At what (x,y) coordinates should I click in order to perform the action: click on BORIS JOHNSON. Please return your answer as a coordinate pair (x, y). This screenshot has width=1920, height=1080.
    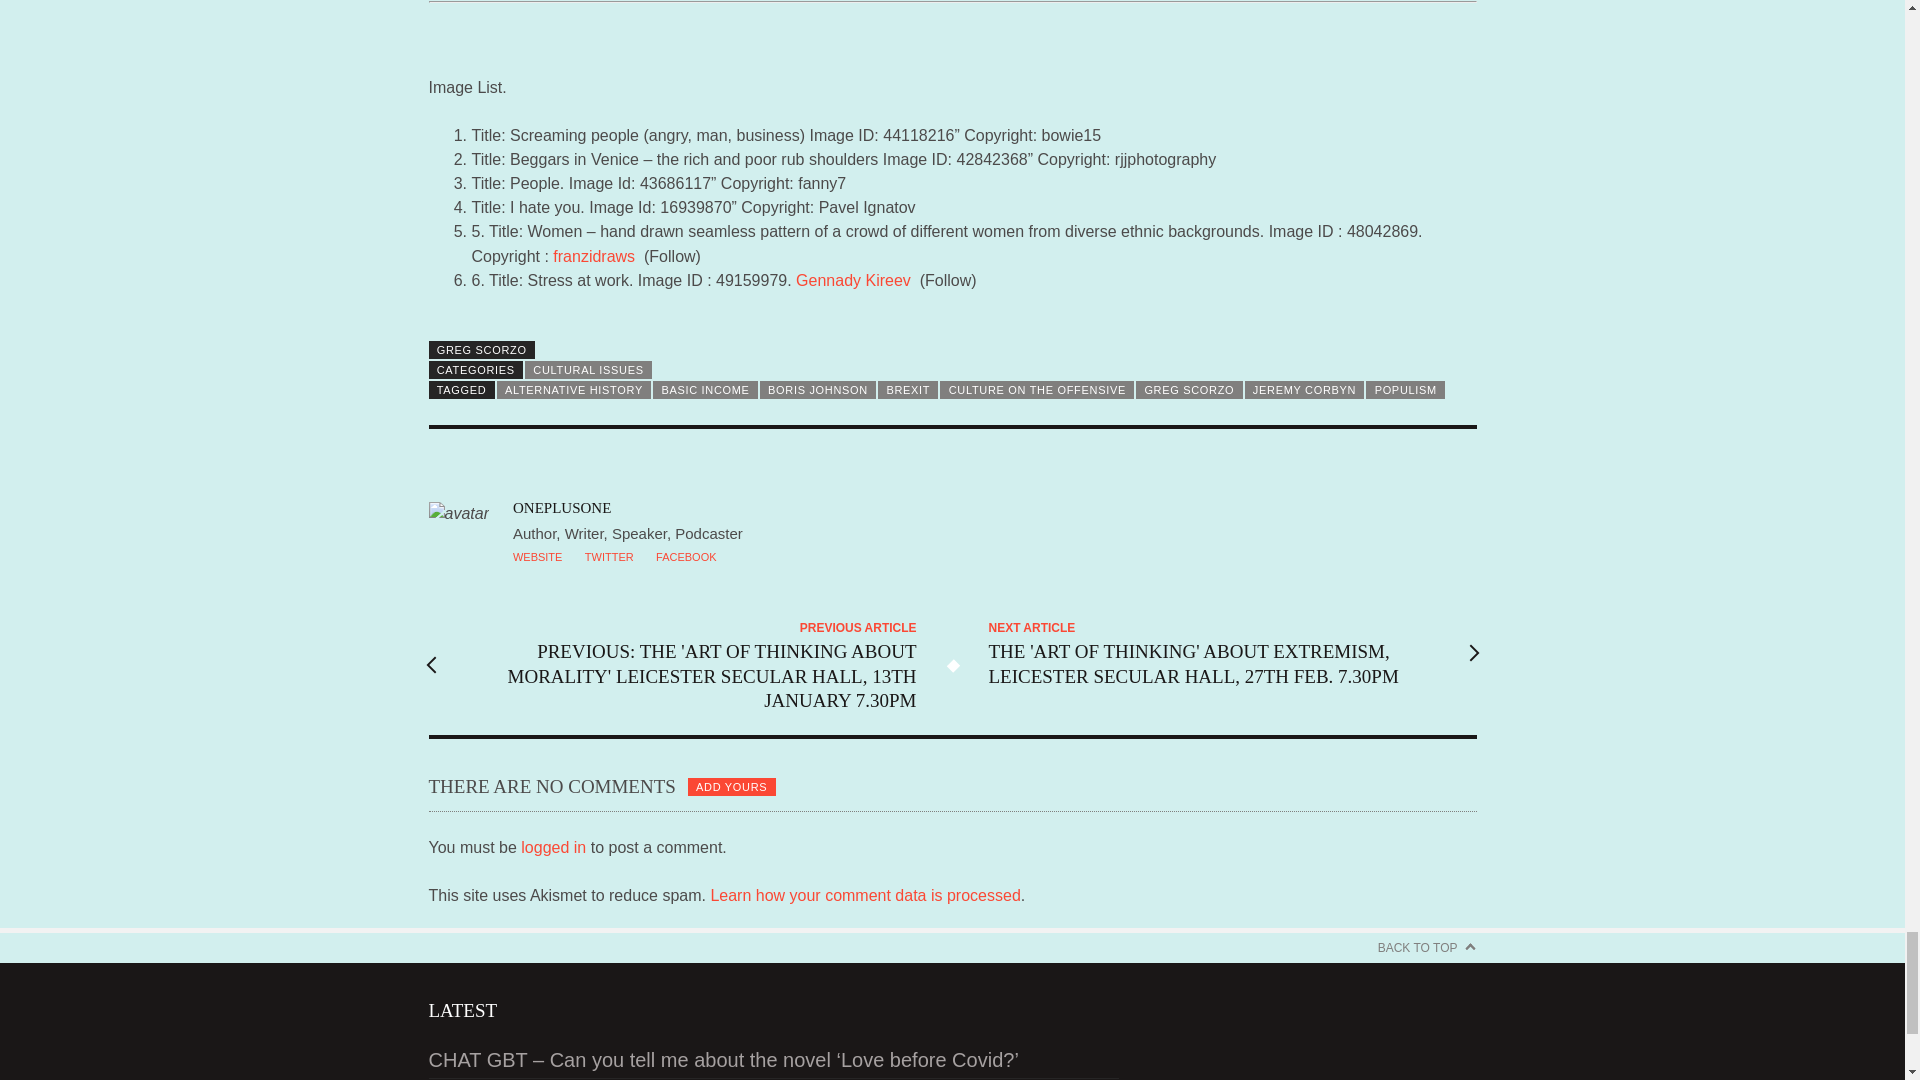
    Looking at the image, I should click on (818, 390).